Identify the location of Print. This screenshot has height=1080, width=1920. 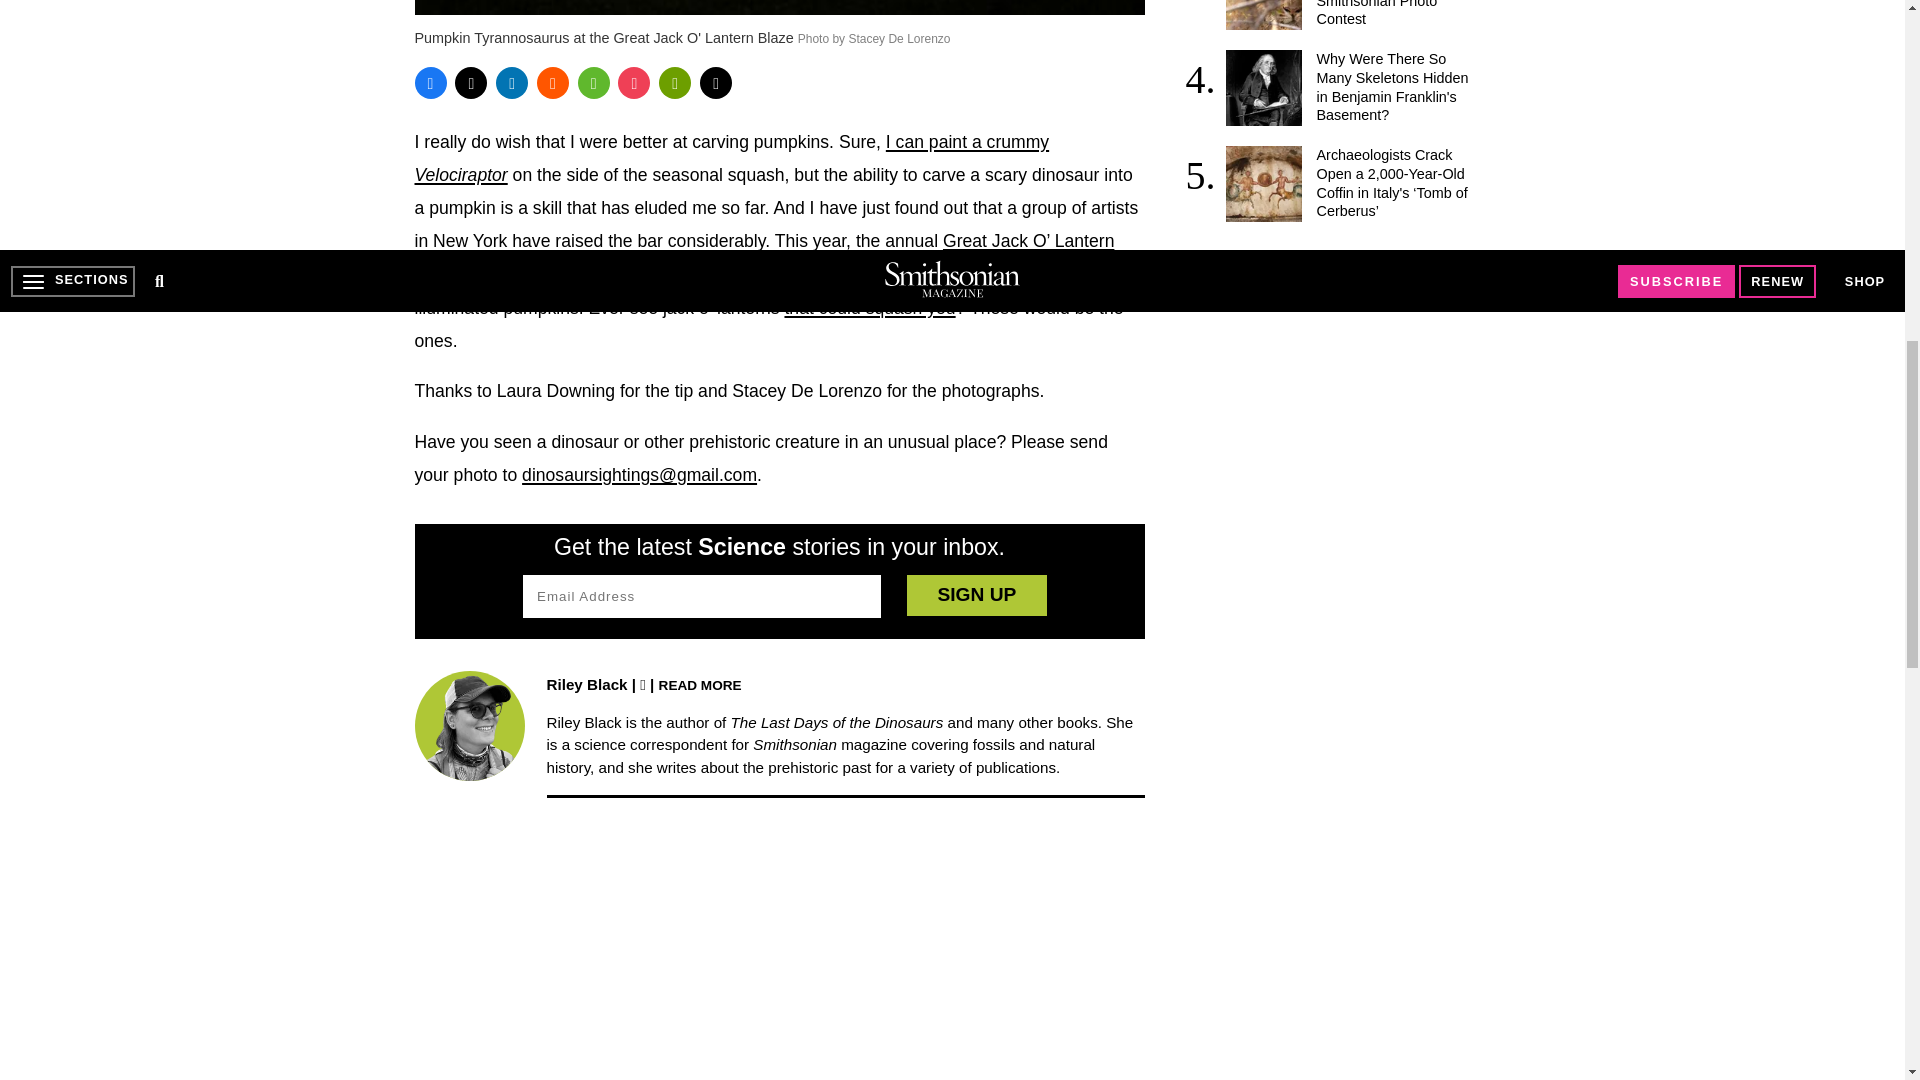
(674, 82).